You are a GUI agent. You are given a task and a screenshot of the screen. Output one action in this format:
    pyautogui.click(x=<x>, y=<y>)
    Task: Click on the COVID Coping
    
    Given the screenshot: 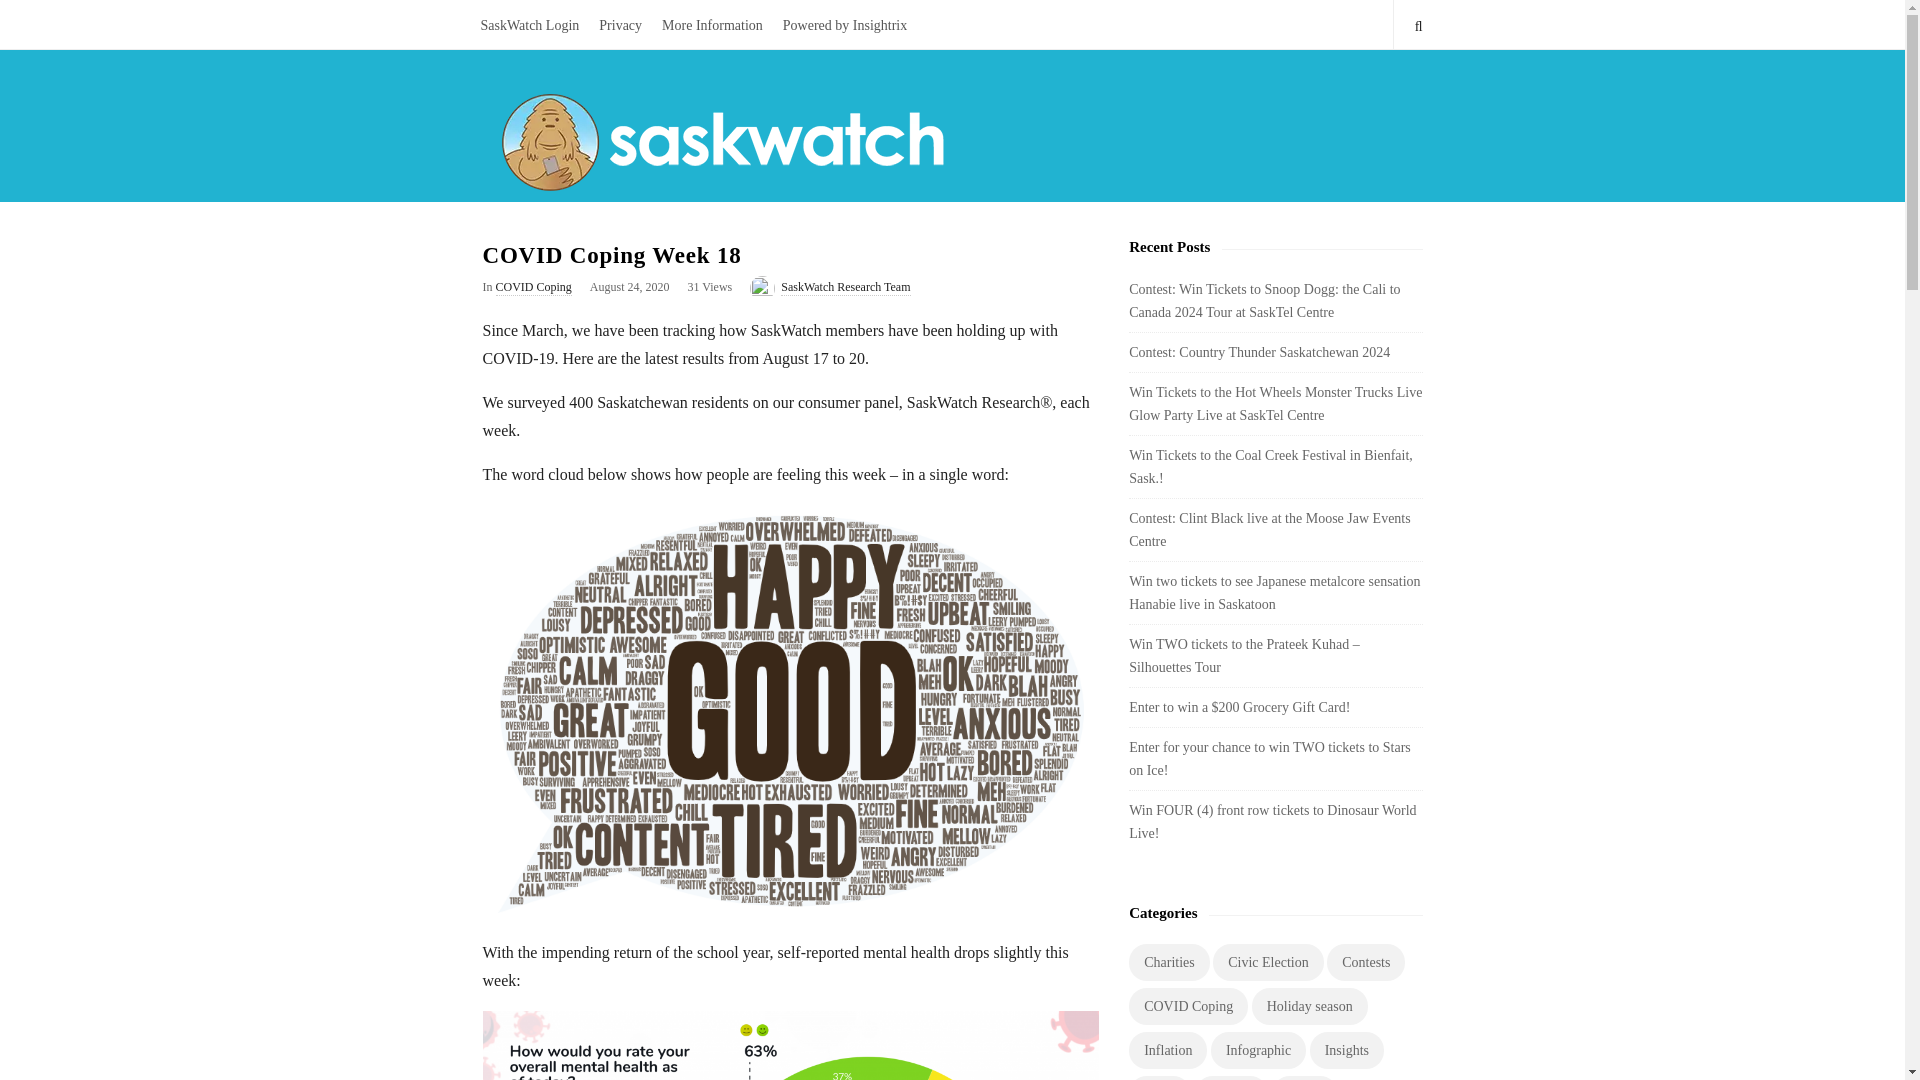 What is the action you would take?
    pyautogui.click(x=534, y=287)
    